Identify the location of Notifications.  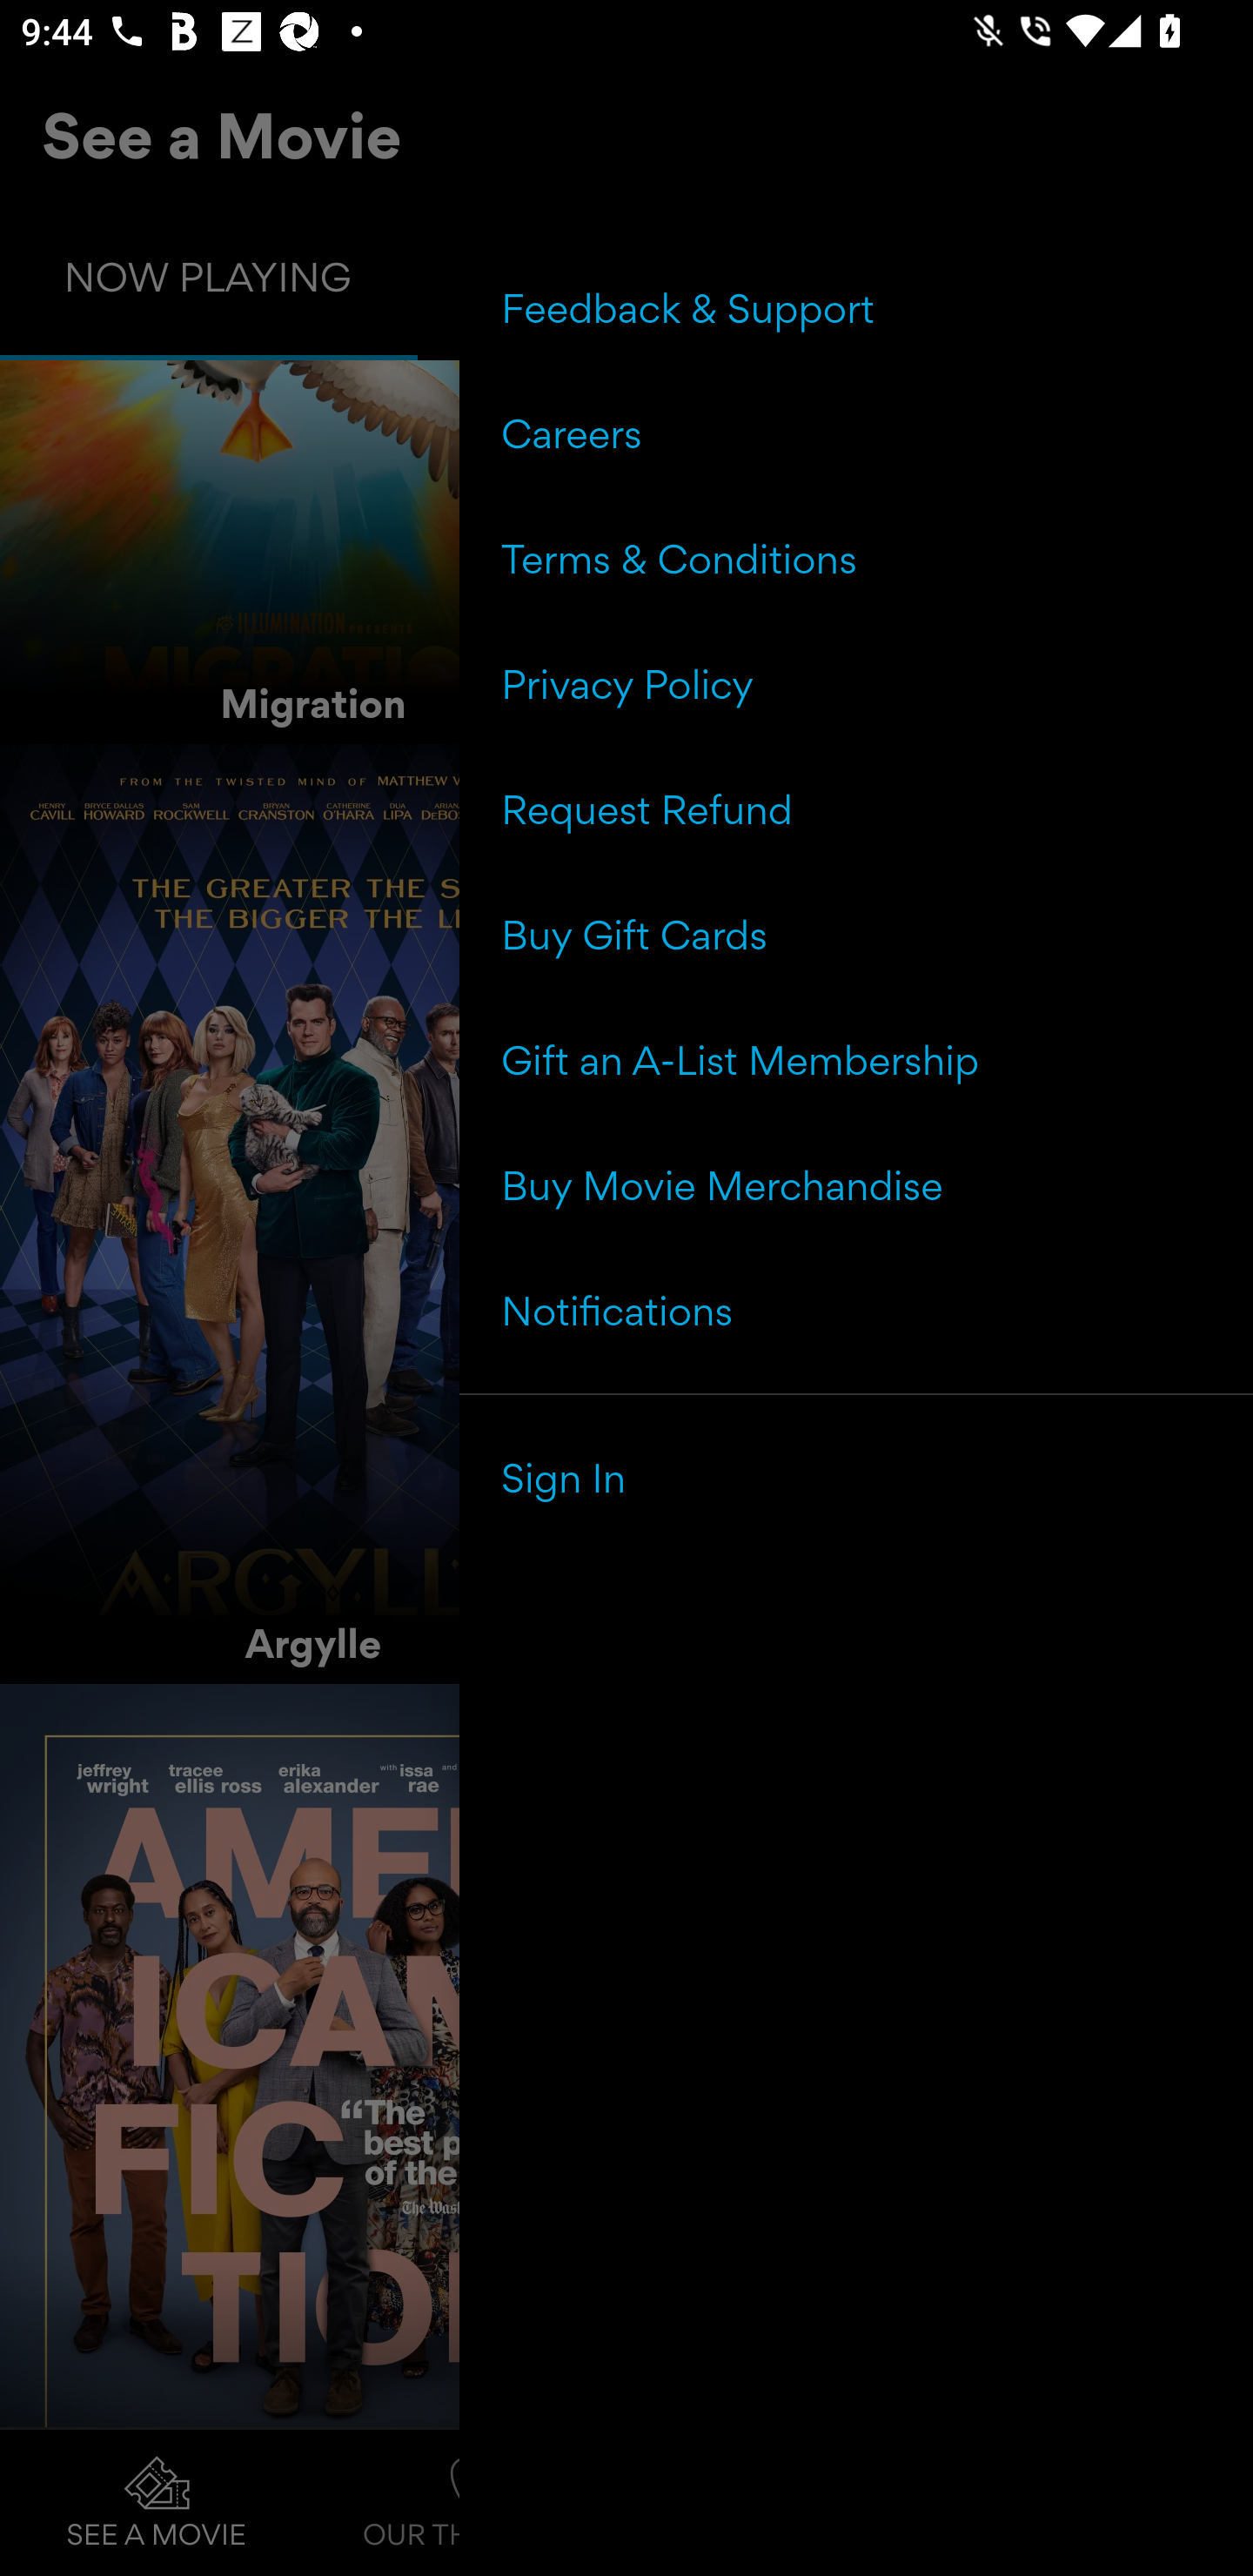
(856, 1309).